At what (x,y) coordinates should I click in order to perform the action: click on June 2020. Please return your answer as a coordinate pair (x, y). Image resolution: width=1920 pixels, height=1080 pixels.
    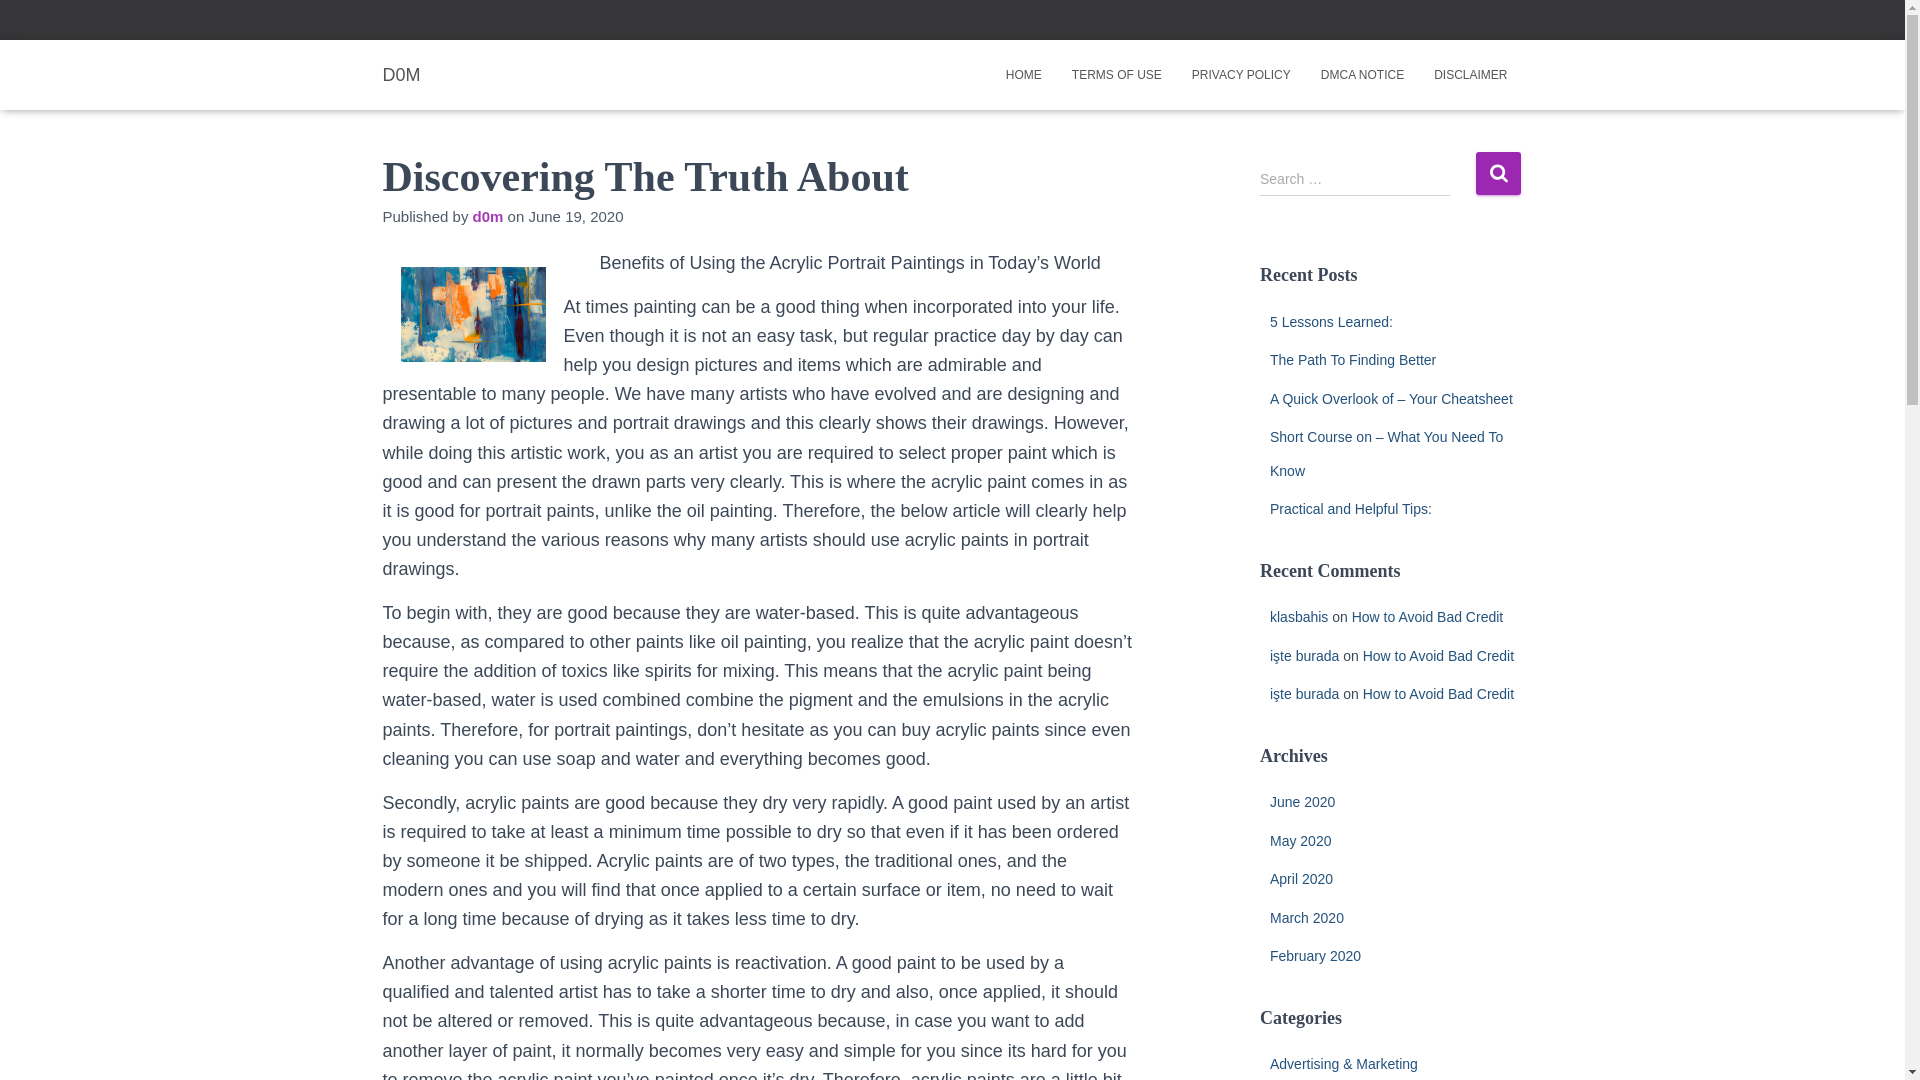
    Looking at the image, I should click on (1302, 802).